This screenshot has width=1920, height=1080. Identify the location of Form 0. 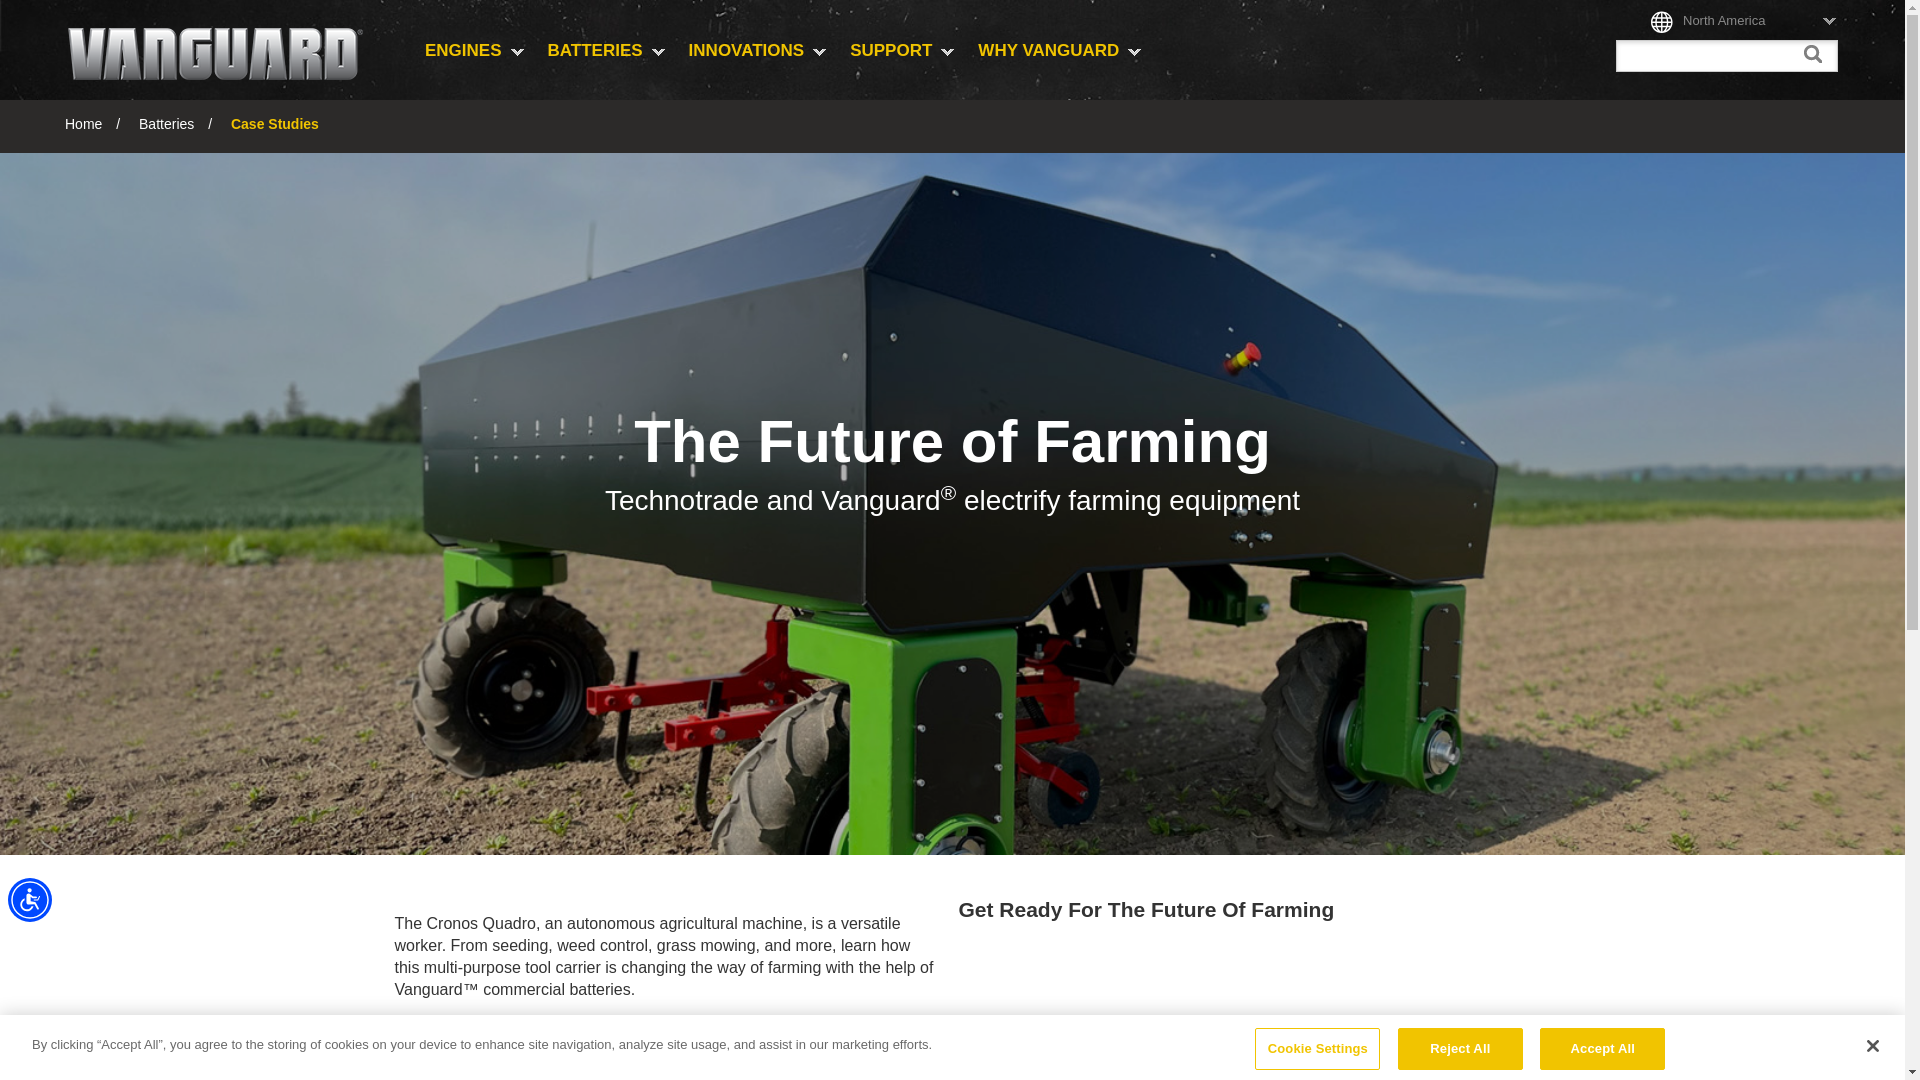
(1240, 1013).